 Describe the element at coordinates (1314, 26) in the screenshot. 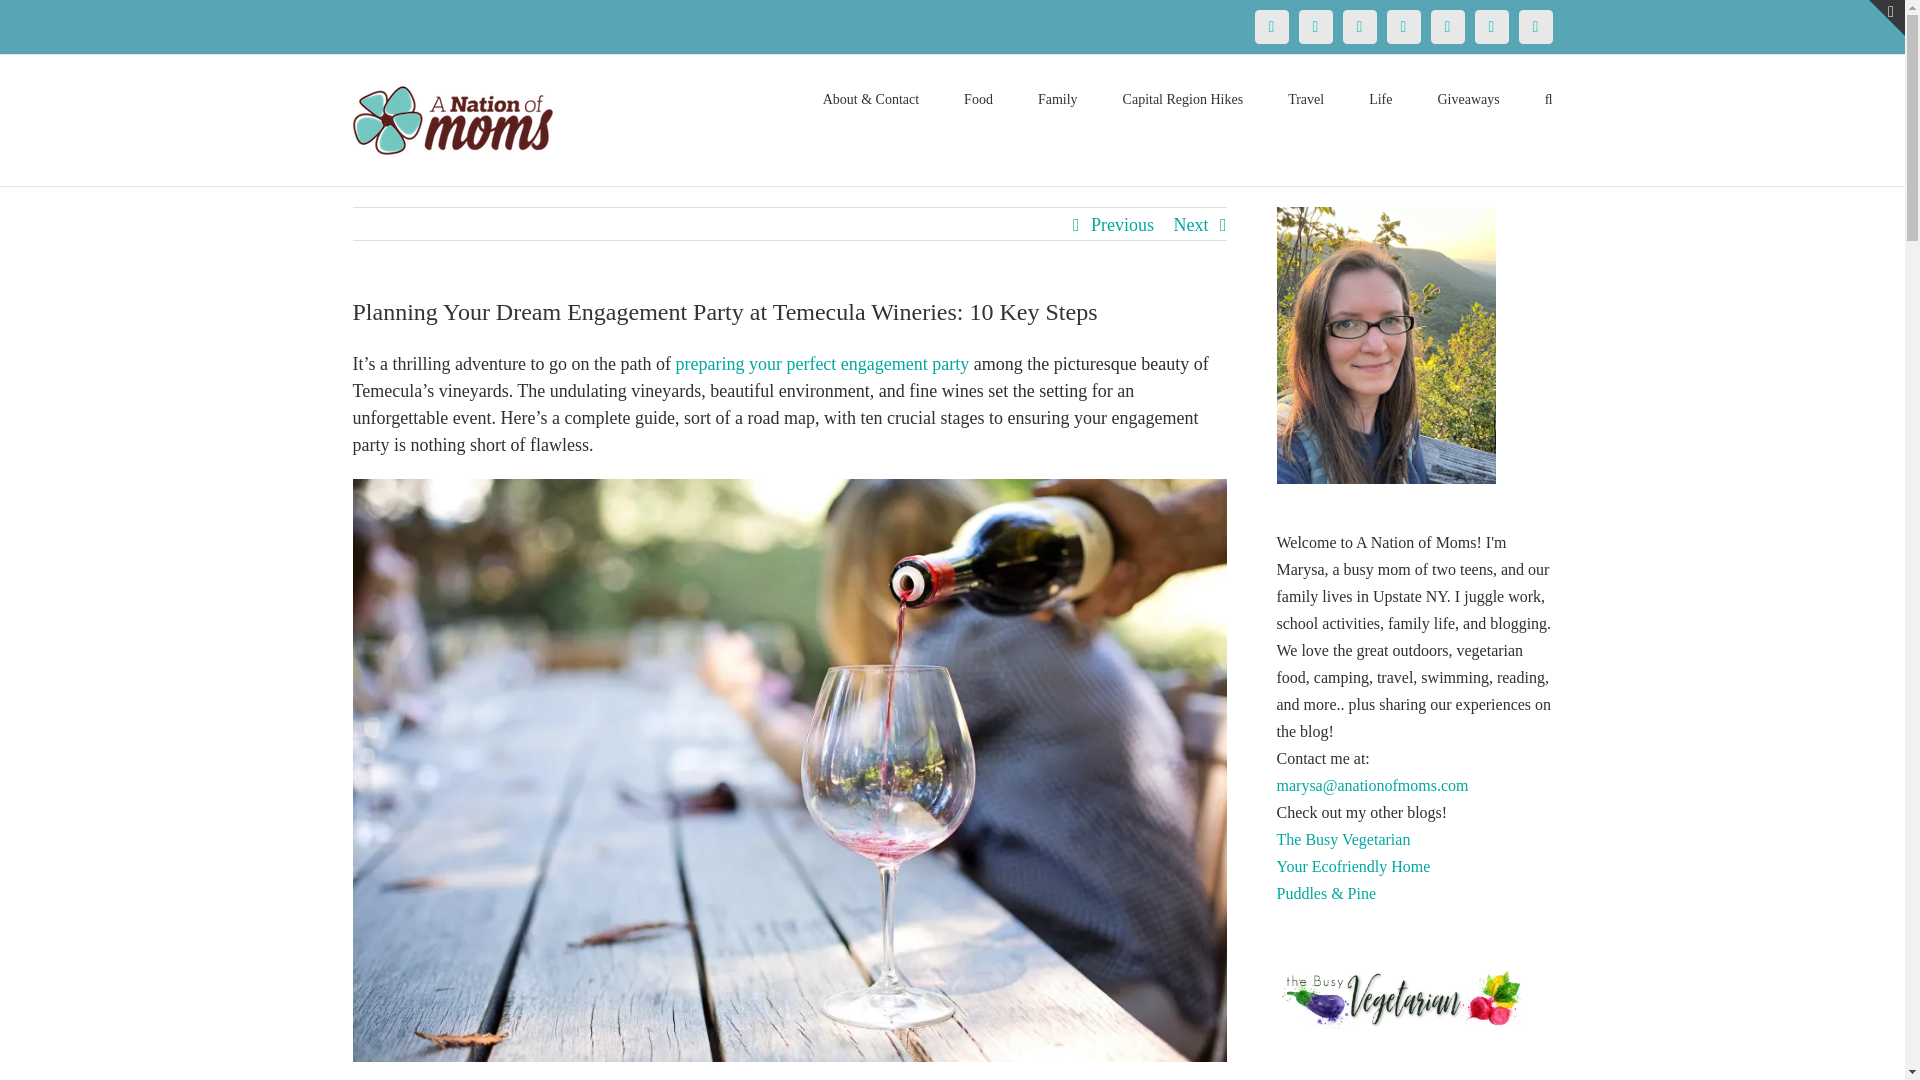

I see `Twitter` at that location.